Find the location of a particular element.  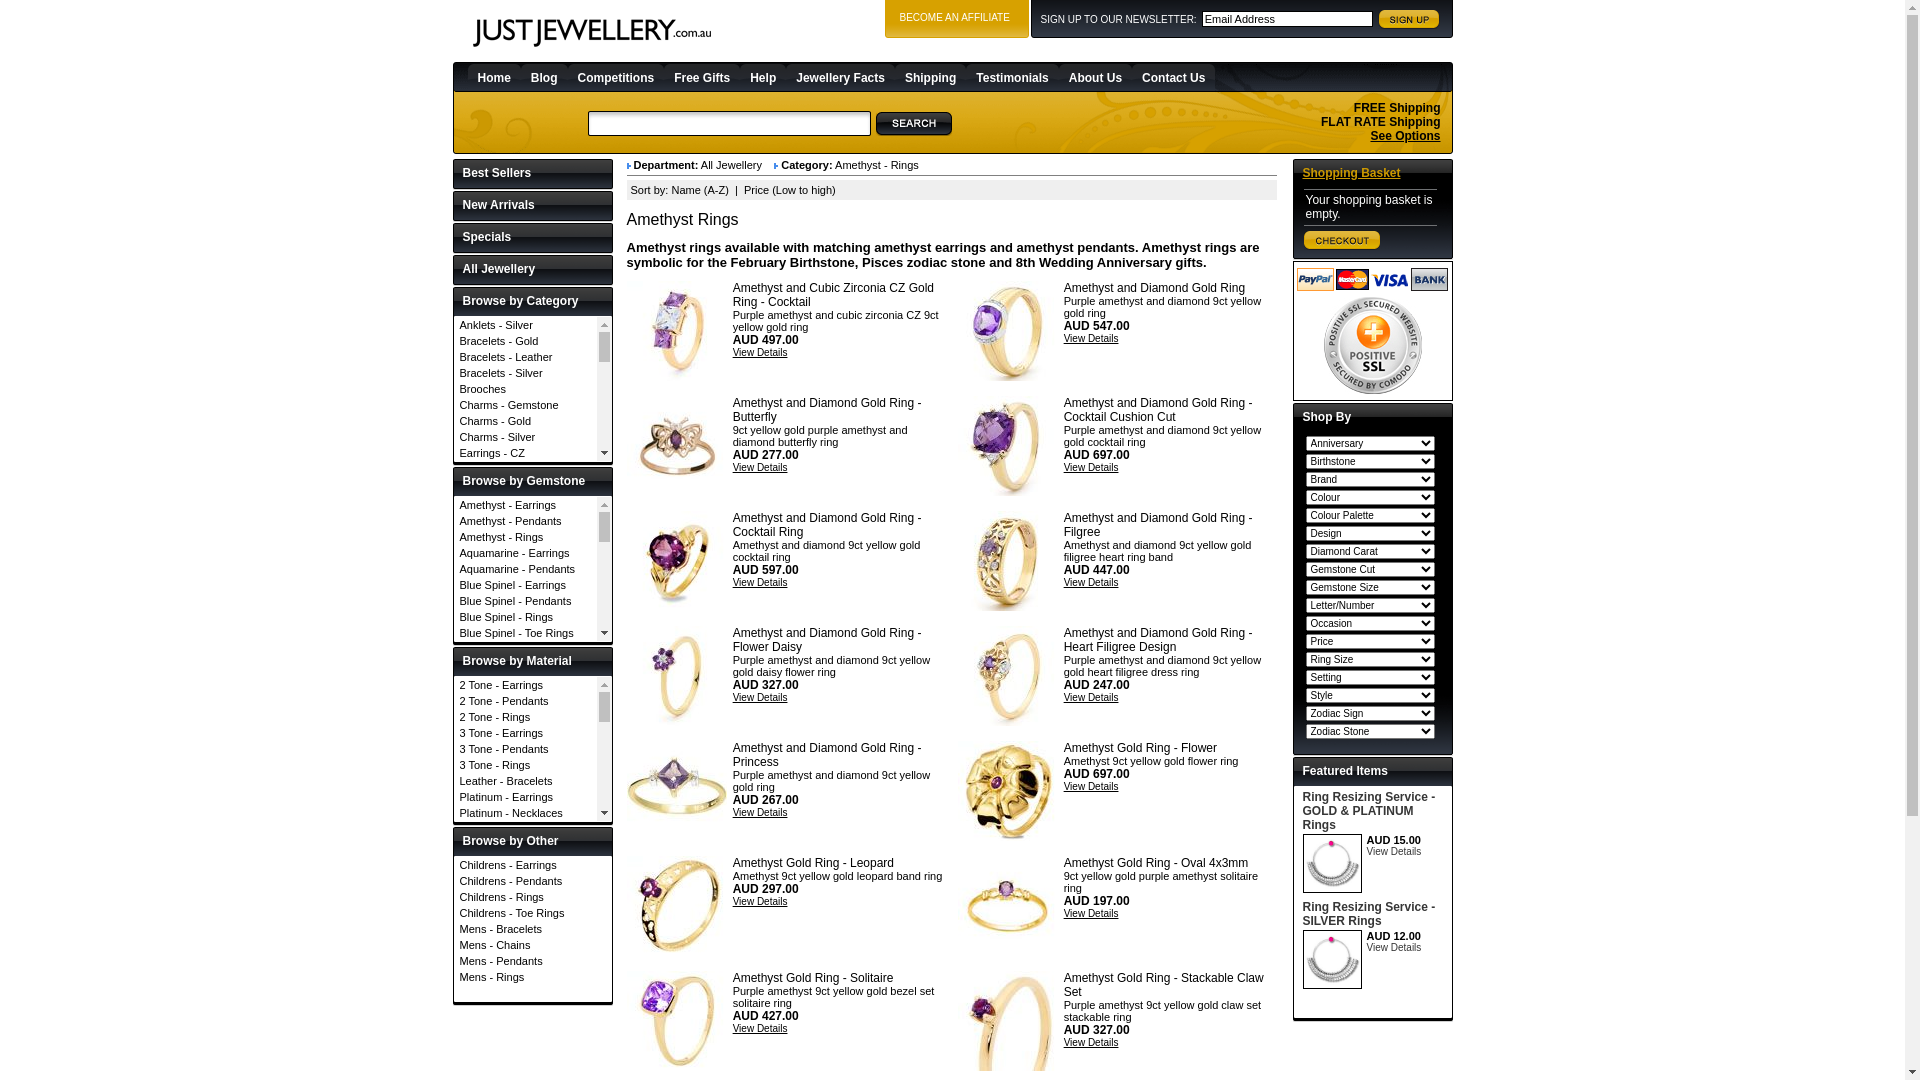

View Details is located at coordinates (1092, 786).